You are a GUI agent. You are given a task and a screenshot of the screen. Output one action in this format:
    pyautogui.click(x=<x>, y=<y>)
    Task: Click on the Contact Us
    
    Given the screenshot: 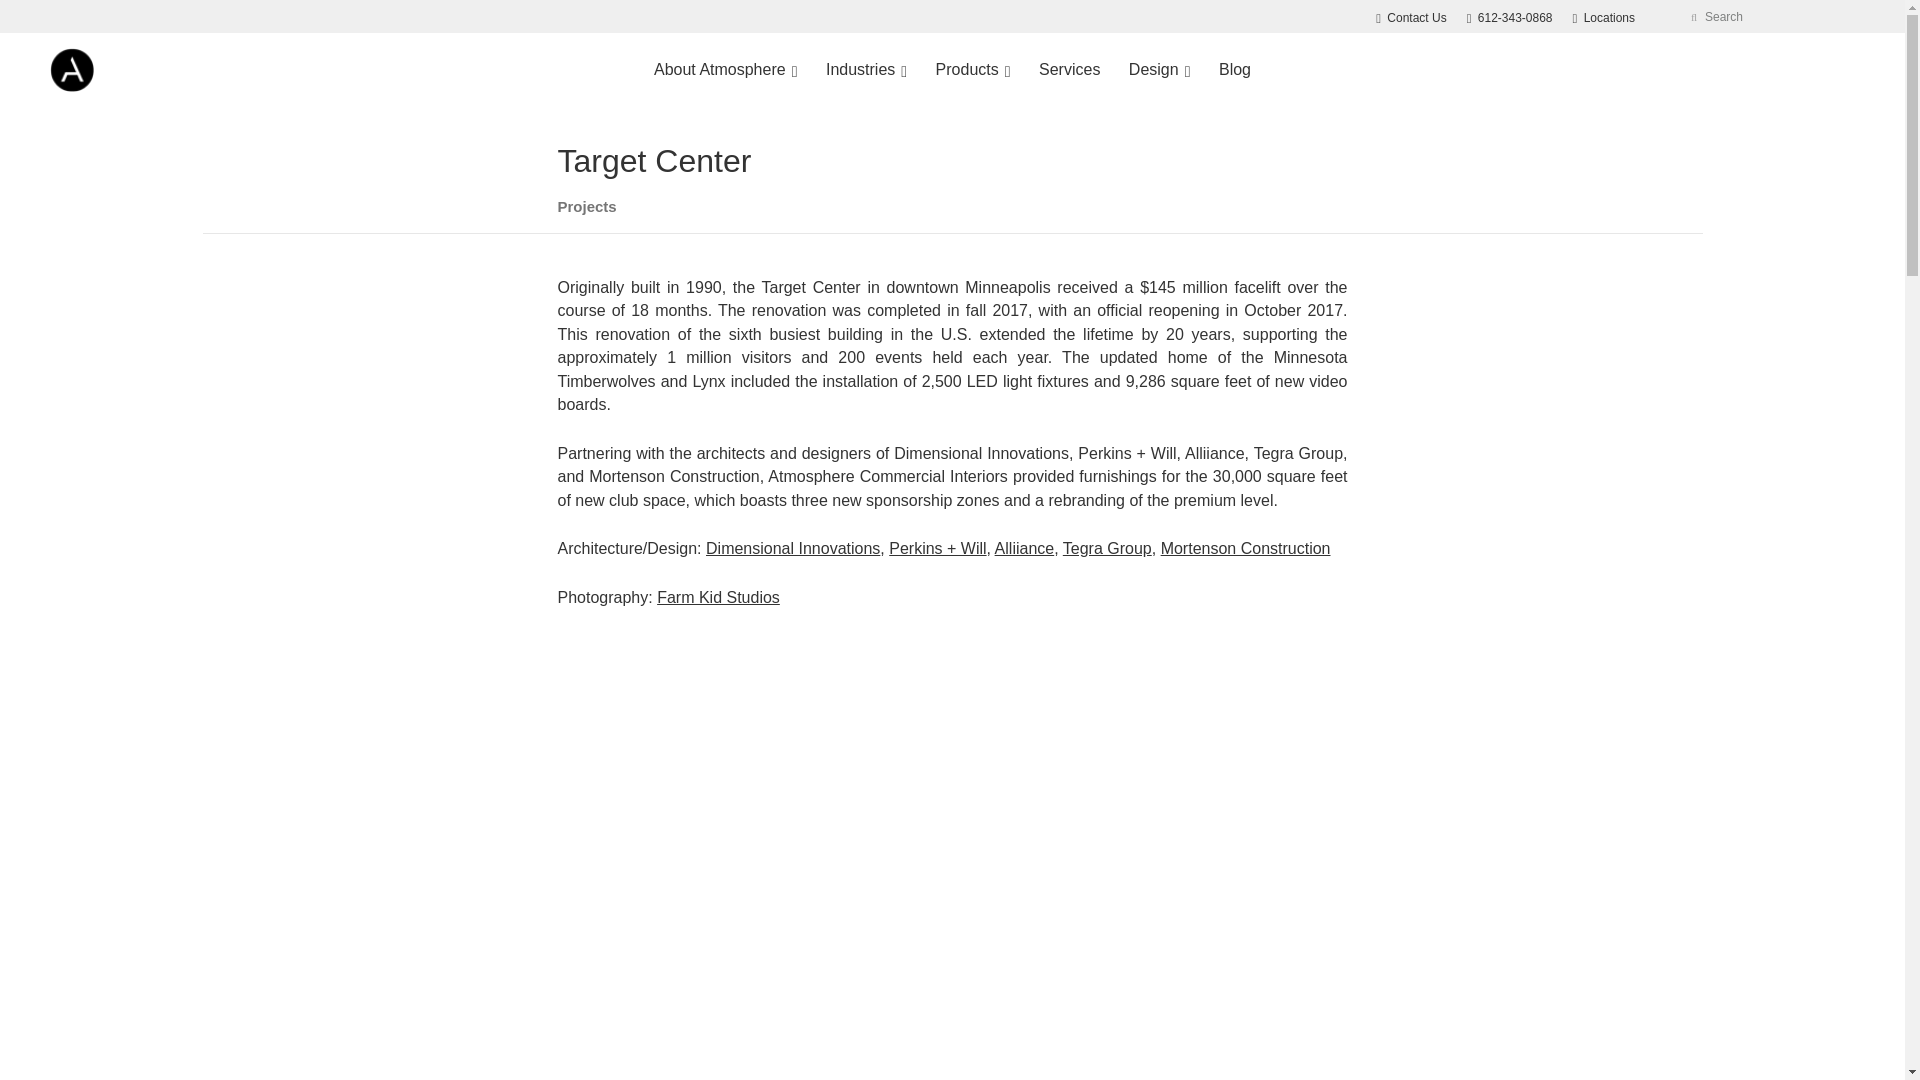 What is the action you would take?
    pyautogui.click(x=1410, y=17)
    